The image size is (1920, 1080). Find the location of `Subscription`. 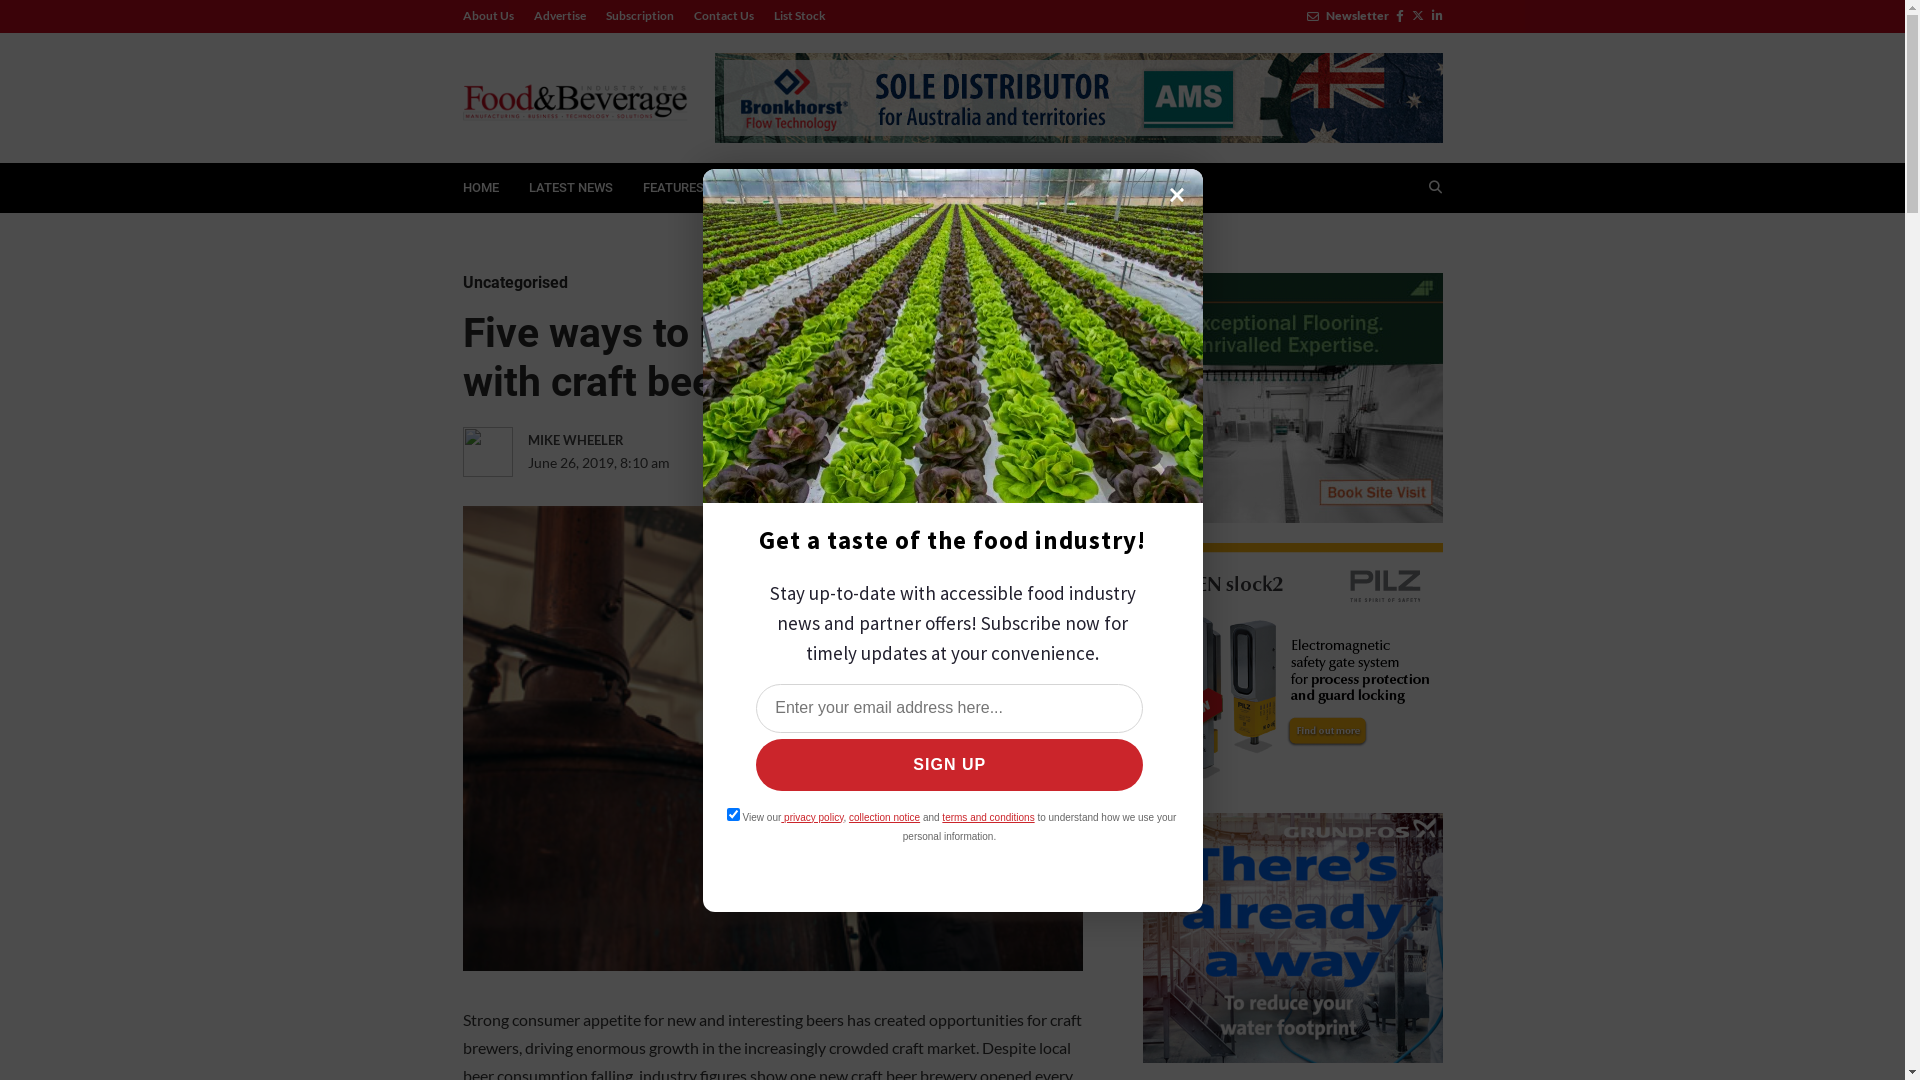

Subscription is located at coordinates (640, 16).